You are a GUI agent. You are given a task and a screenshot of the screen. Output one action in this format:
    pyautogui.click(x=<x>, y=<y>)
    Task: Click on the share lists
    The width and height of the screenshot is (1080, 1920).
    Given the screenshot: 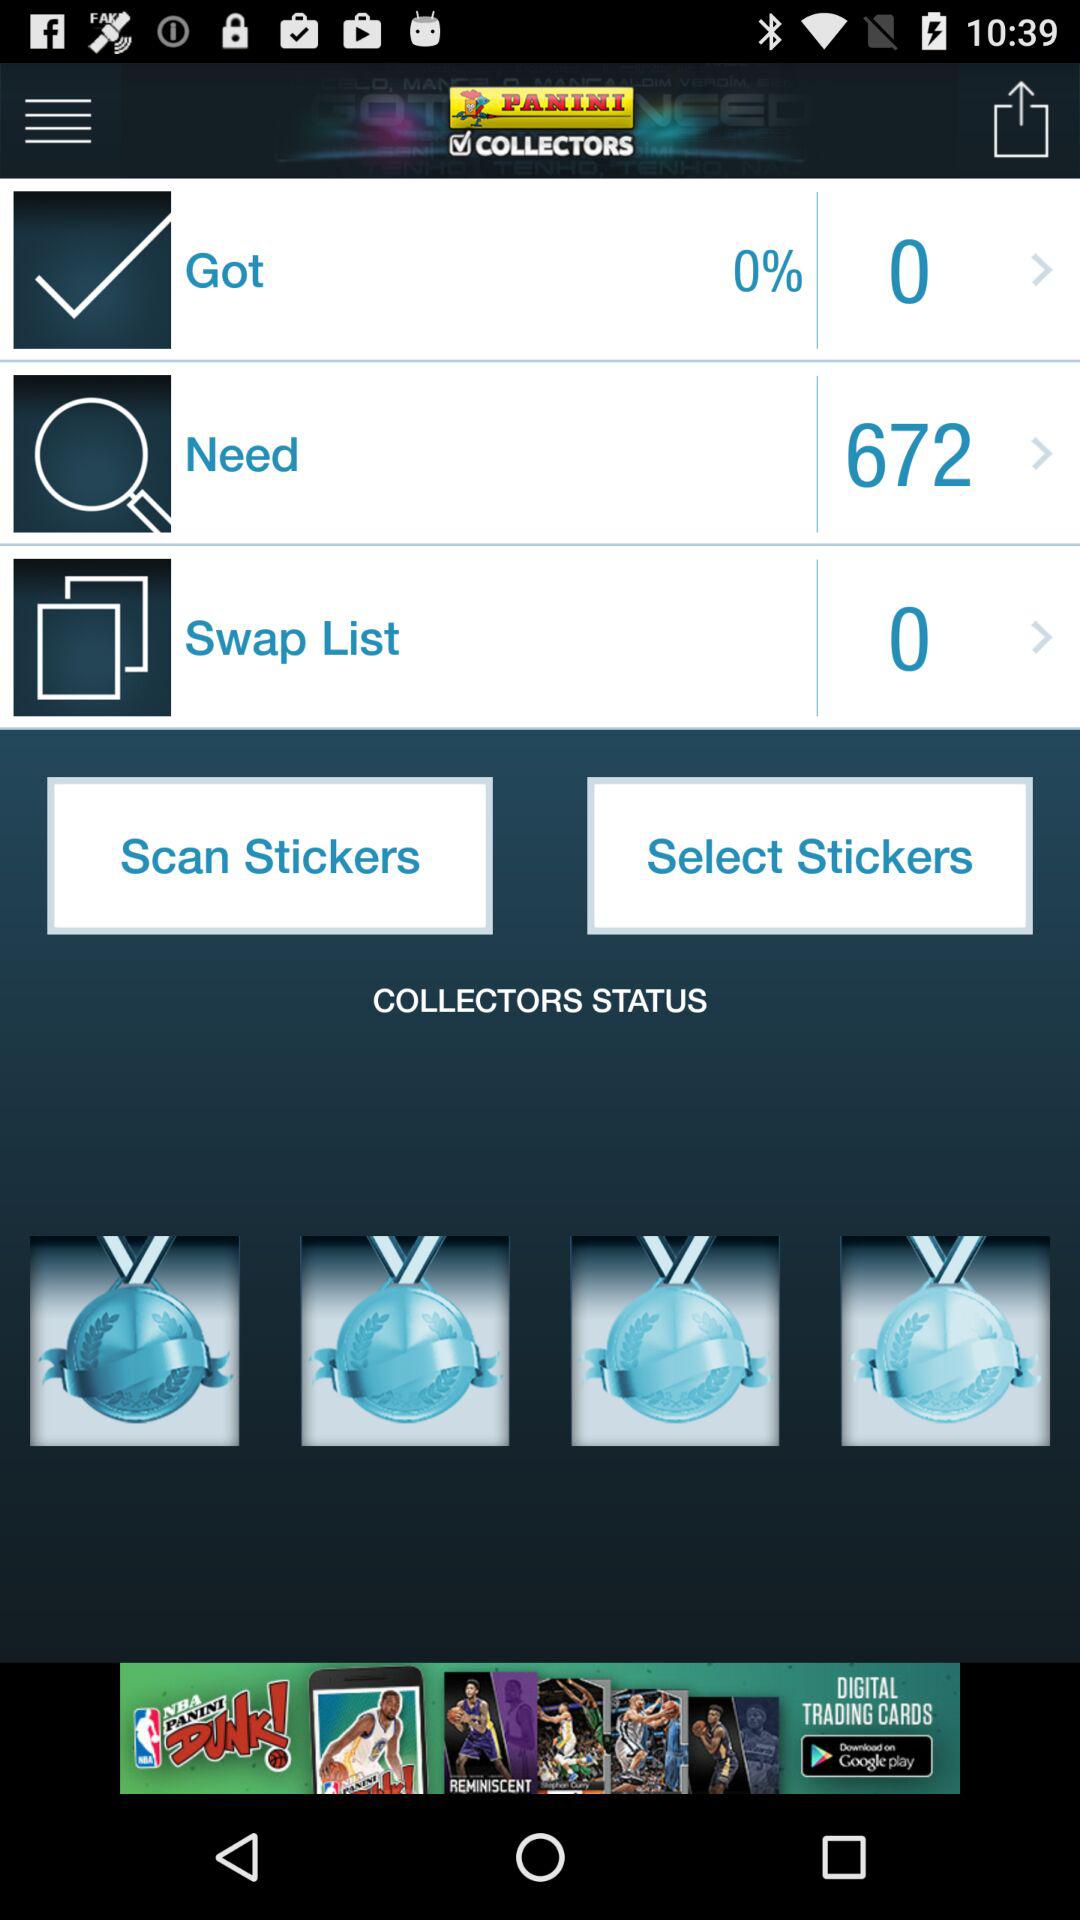 What is the action you would take?
    pyautogui.click(x=1022, y=120)
    